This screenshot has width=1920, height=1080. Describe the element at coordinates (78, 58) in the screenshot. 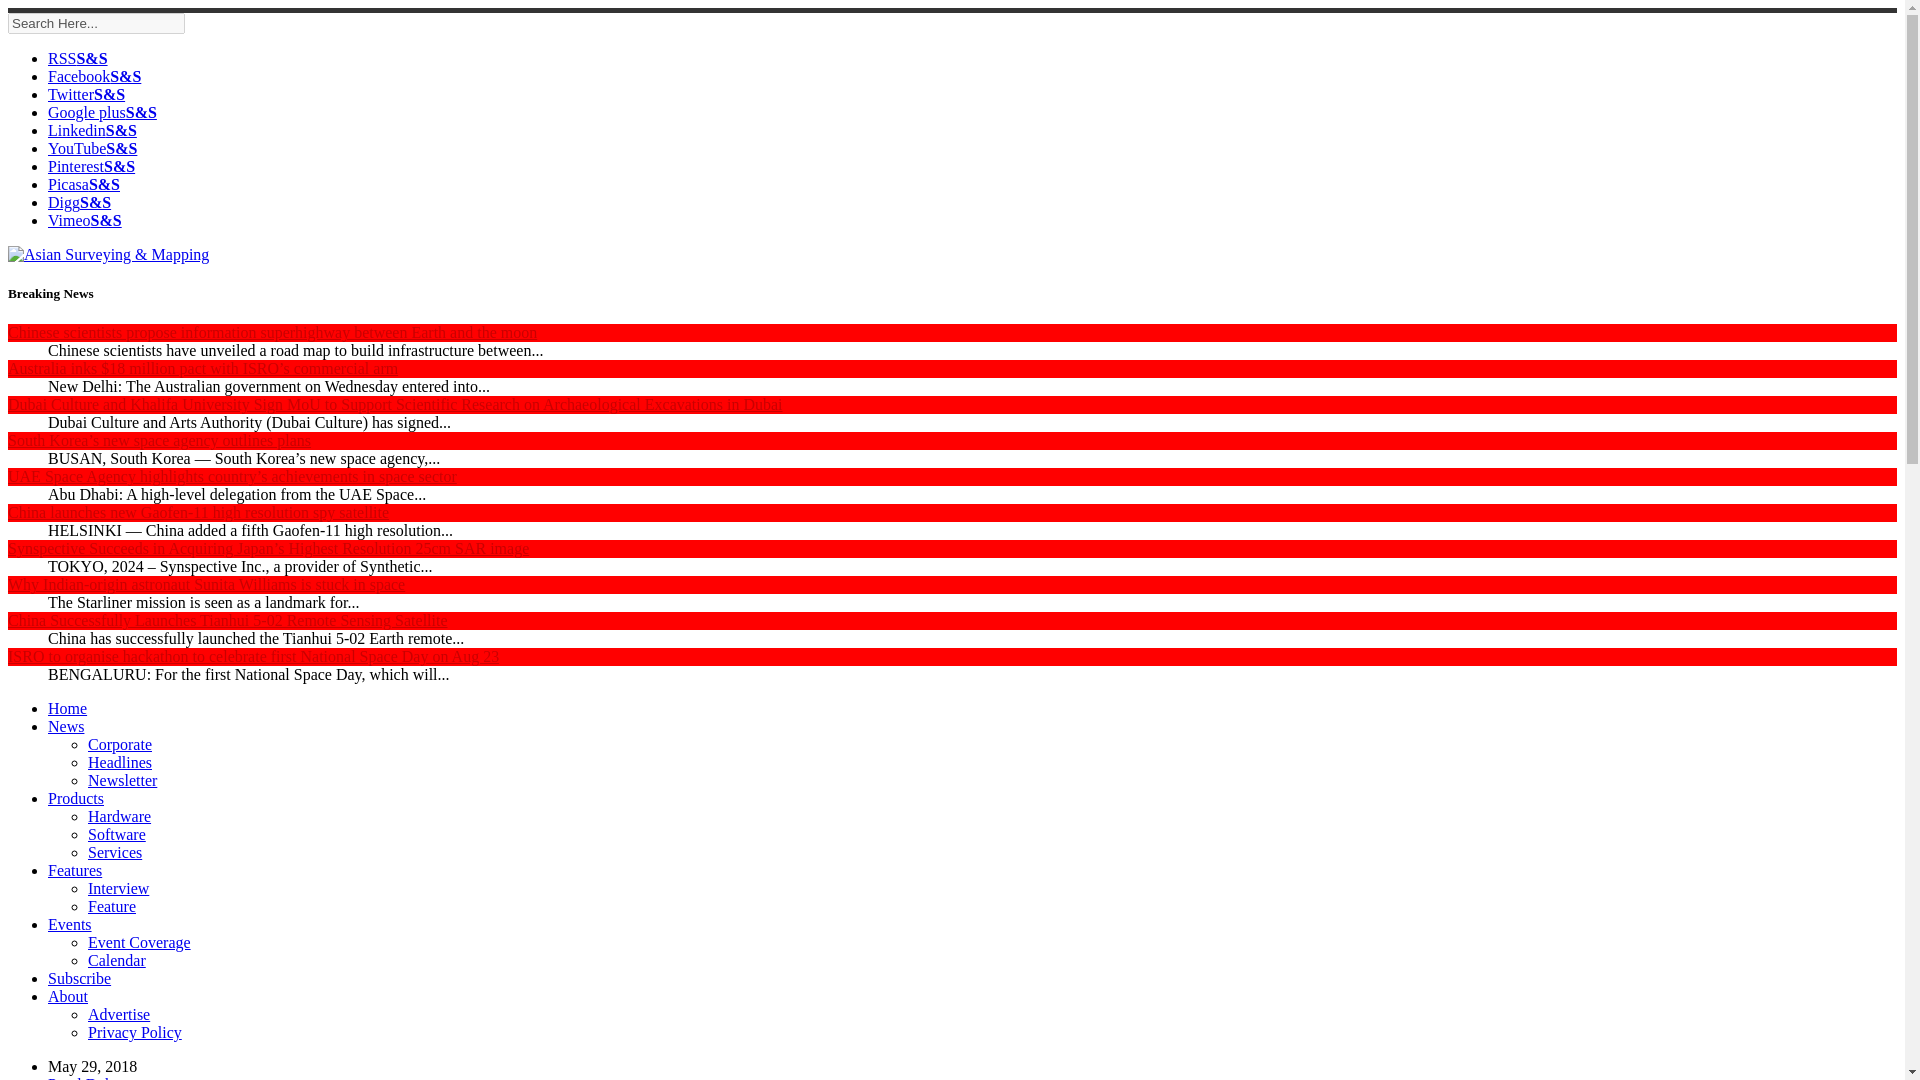

I see `RSS` at that location.